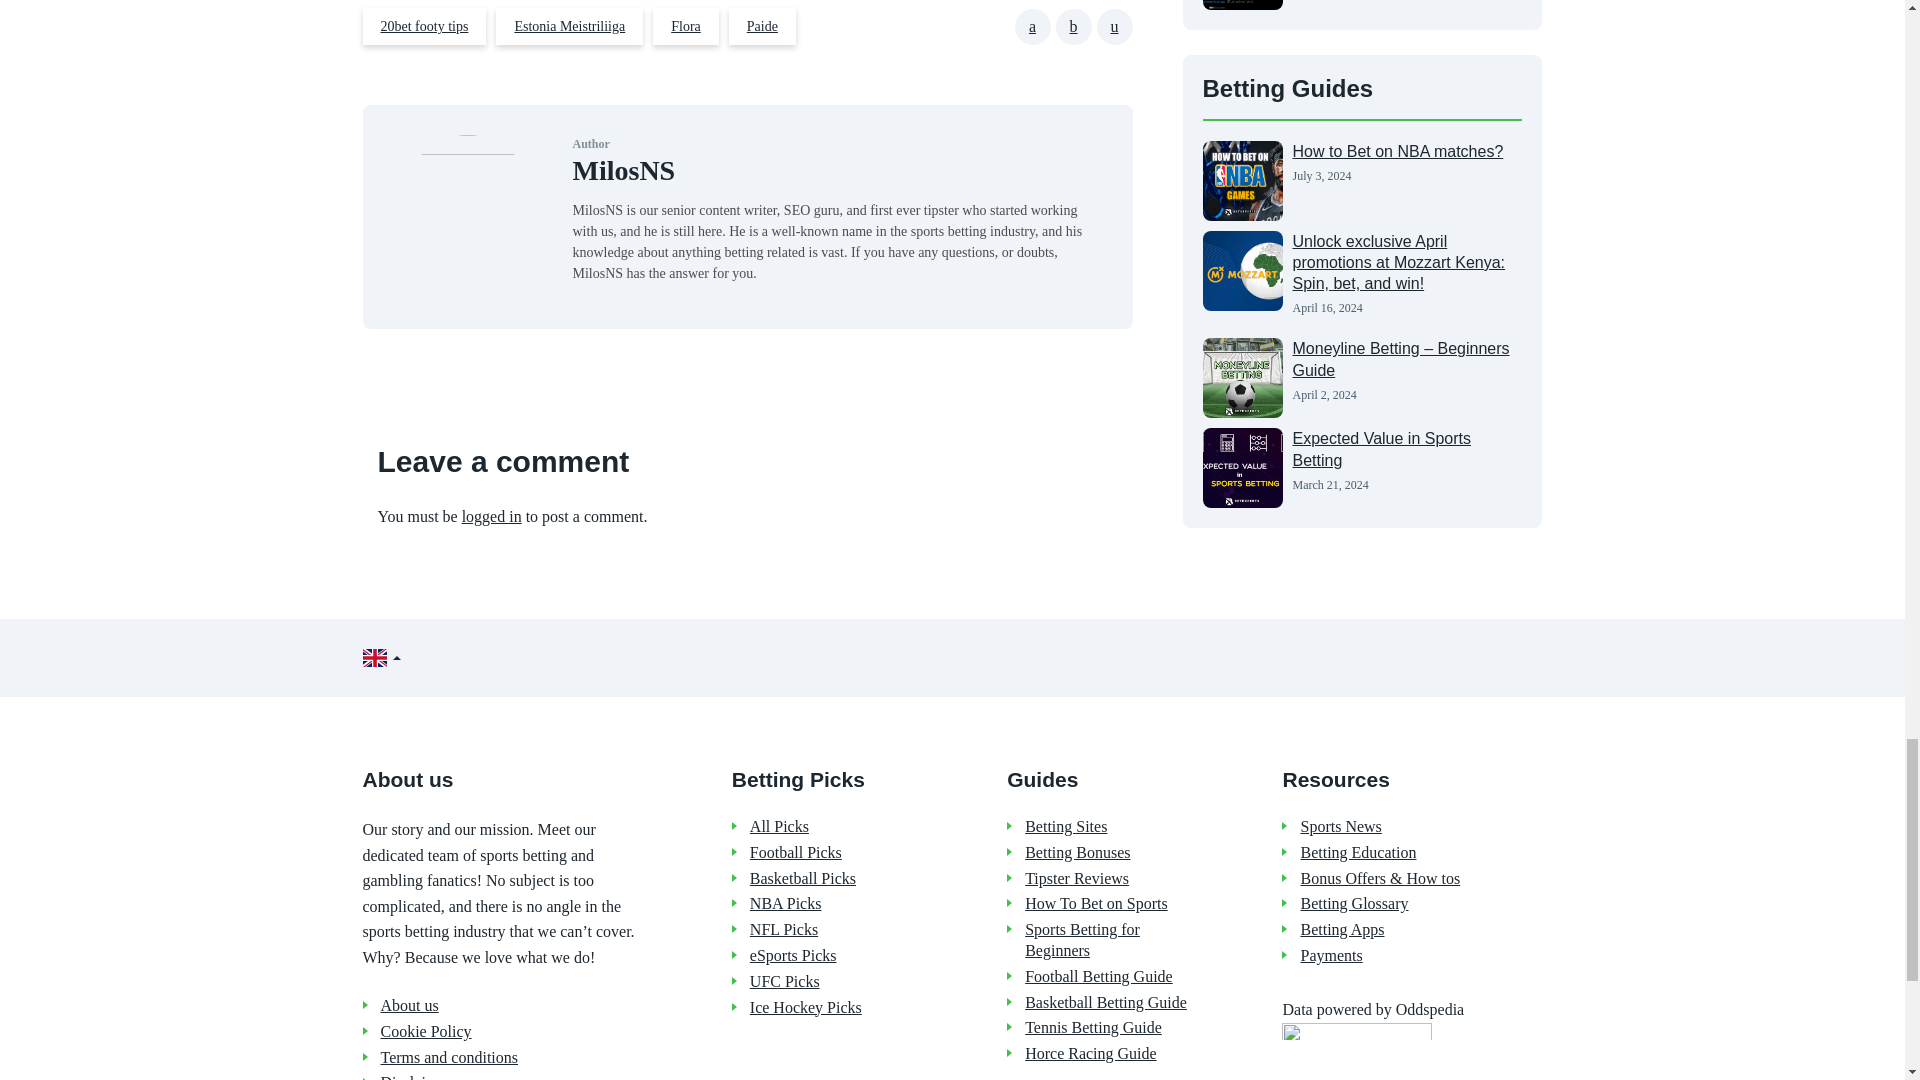 The image size is (1920, 1080). Describe the element at coordinates (1032, 26) in the screenshot. I see `Share on Facebook` at that location.